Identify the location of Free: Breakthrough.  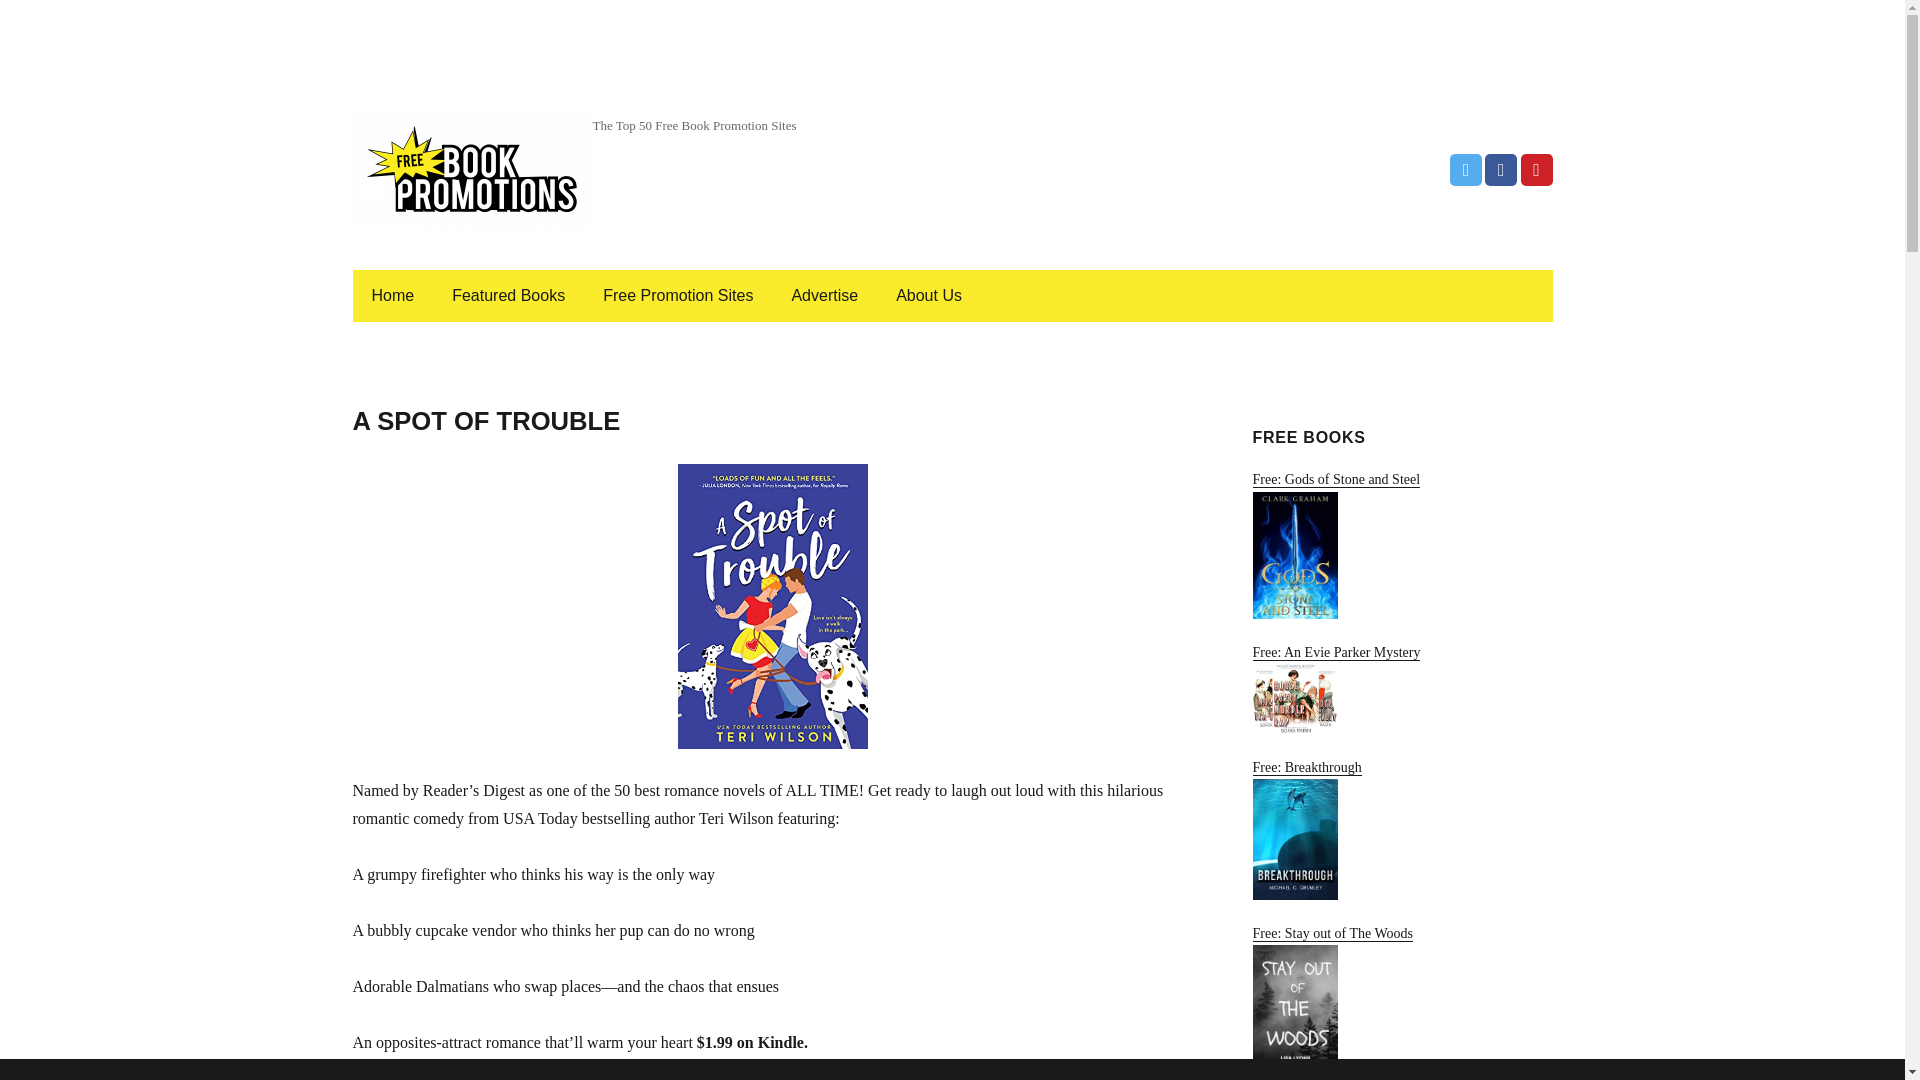
(1401, 830).